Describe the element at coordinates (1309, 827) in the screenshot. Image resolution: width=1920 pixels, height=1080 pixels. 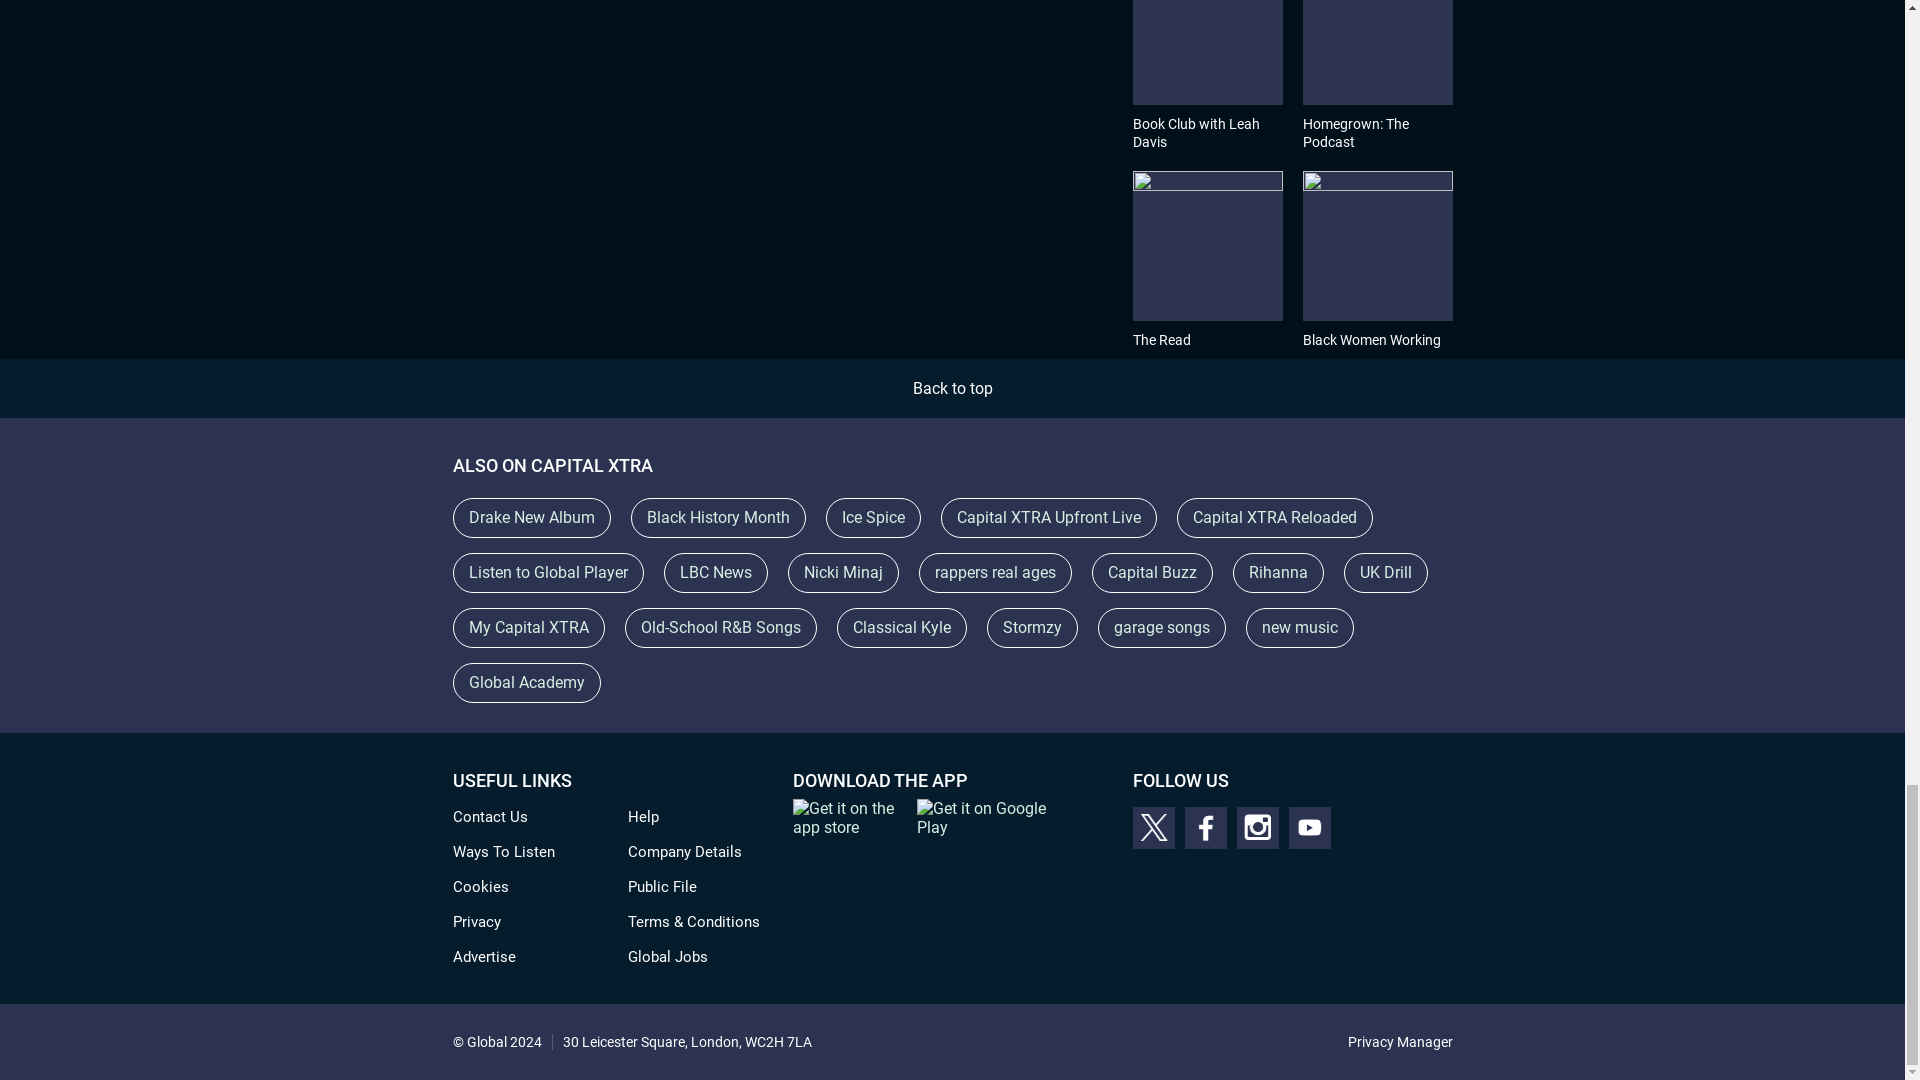
I see `Follow CapitalXtra on Youtube` at that location.